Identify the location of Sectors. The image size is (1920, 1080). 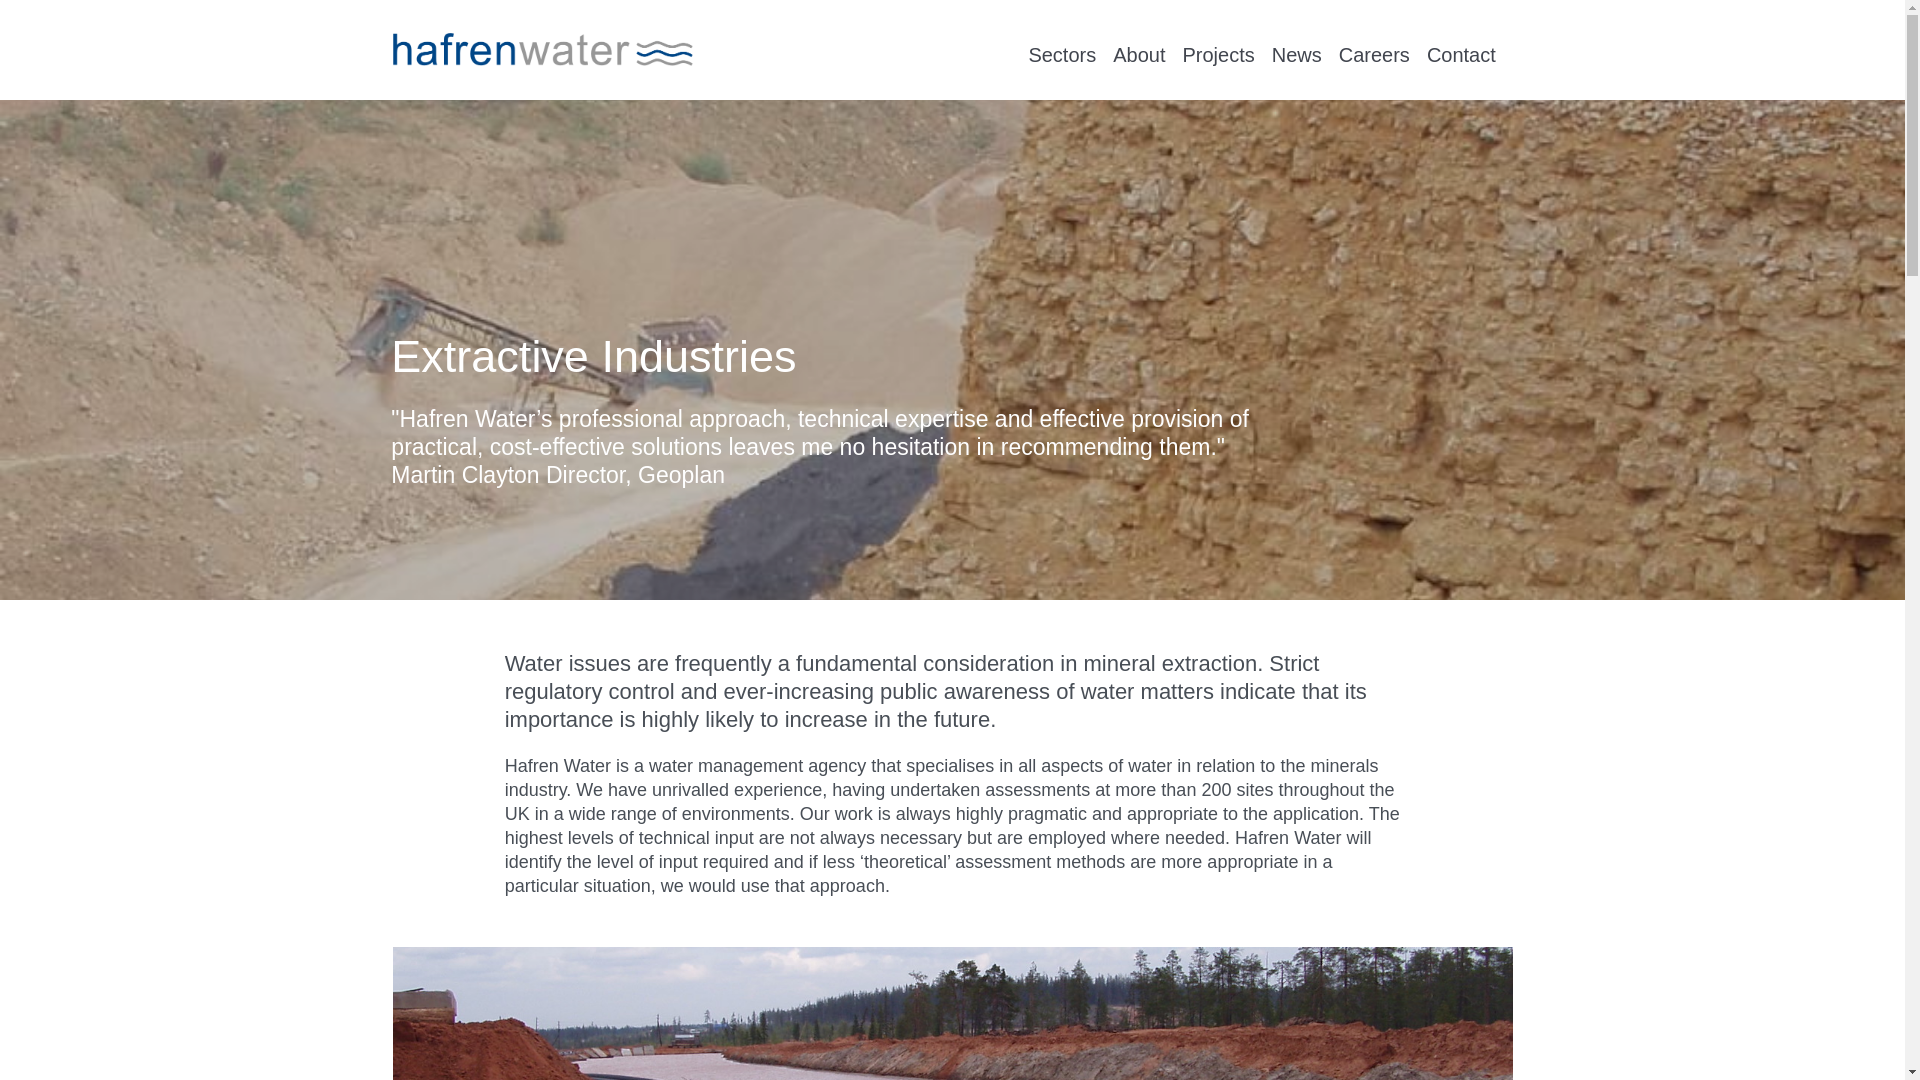
(1062, 29).